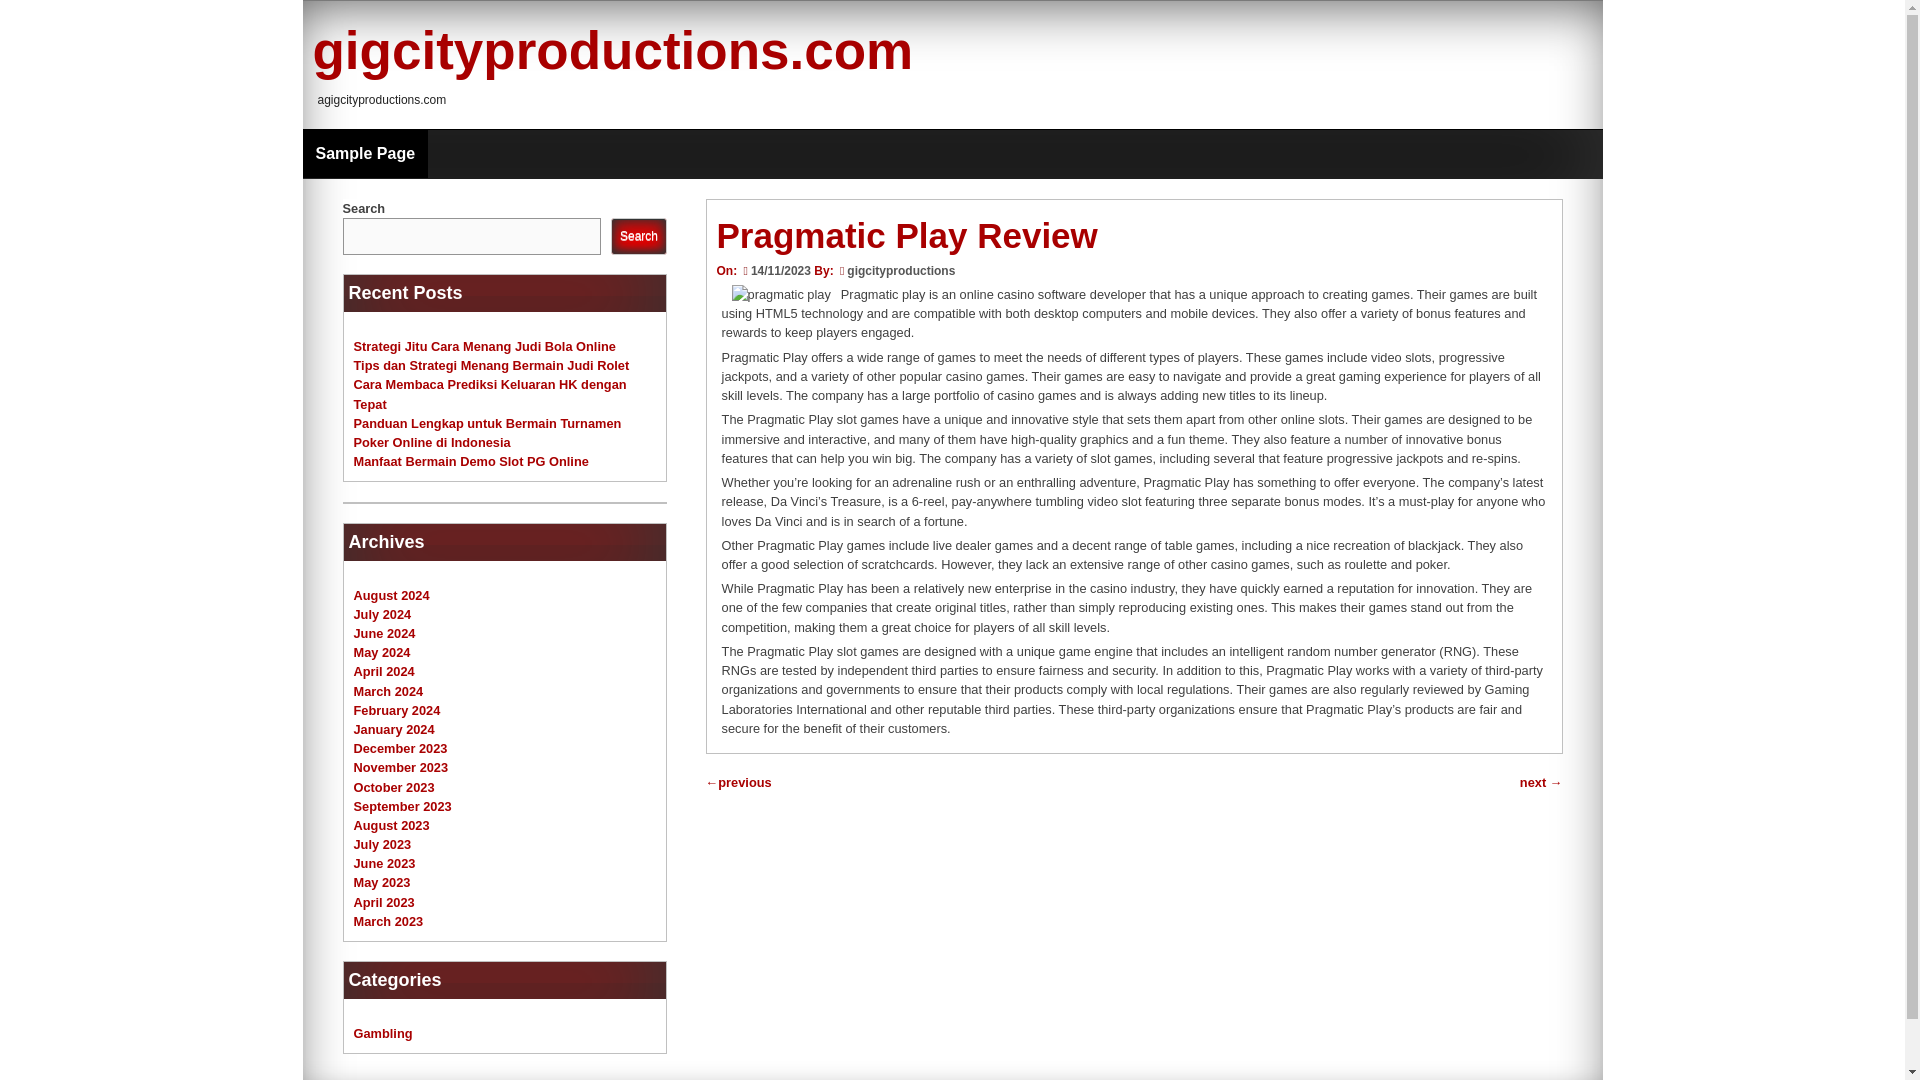 Image resolution: width=1920 pixels, height=1080 pixels. What do you see at coordinates (394, 786) in the screenshot?
I see `October 2023` at bounding box center [394, 786].